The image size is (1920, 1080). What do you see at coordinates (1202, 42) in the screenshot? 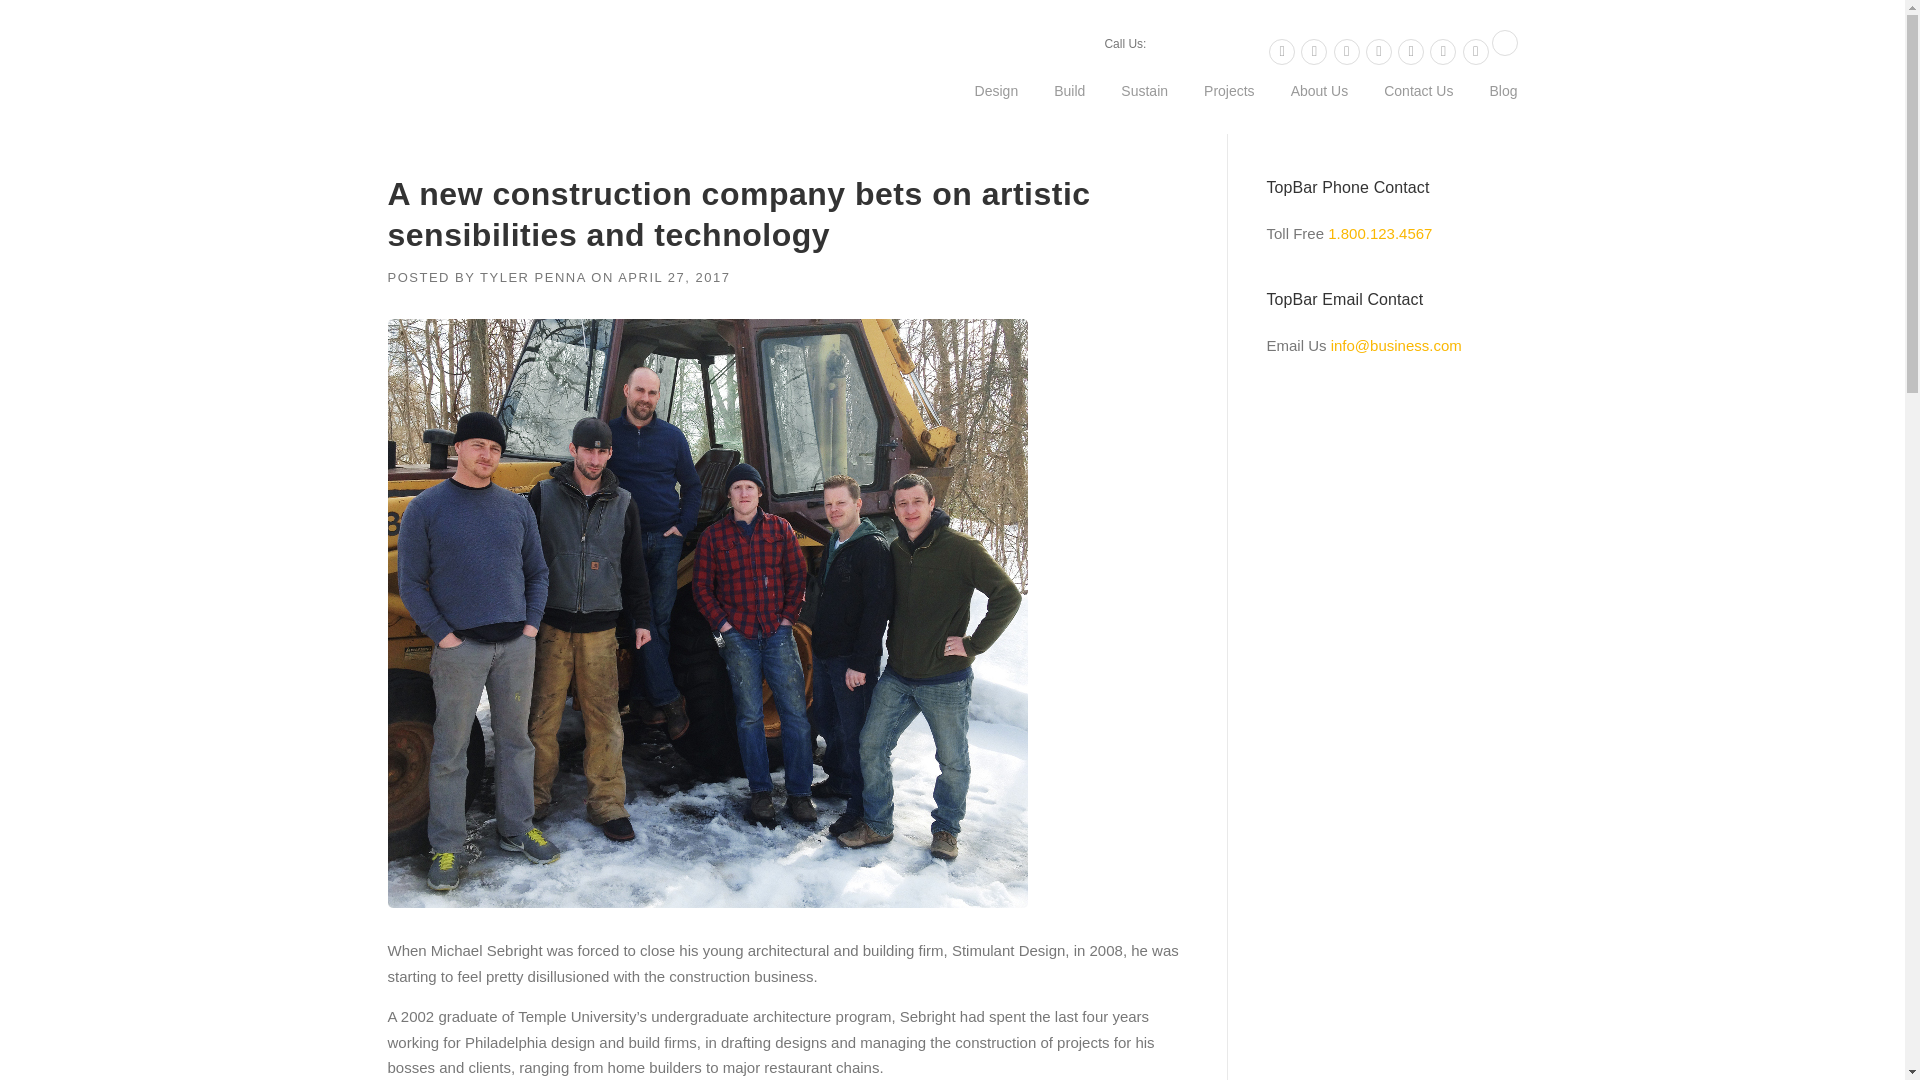
I see `267-214-0908` at bounding box center [1202, 42].